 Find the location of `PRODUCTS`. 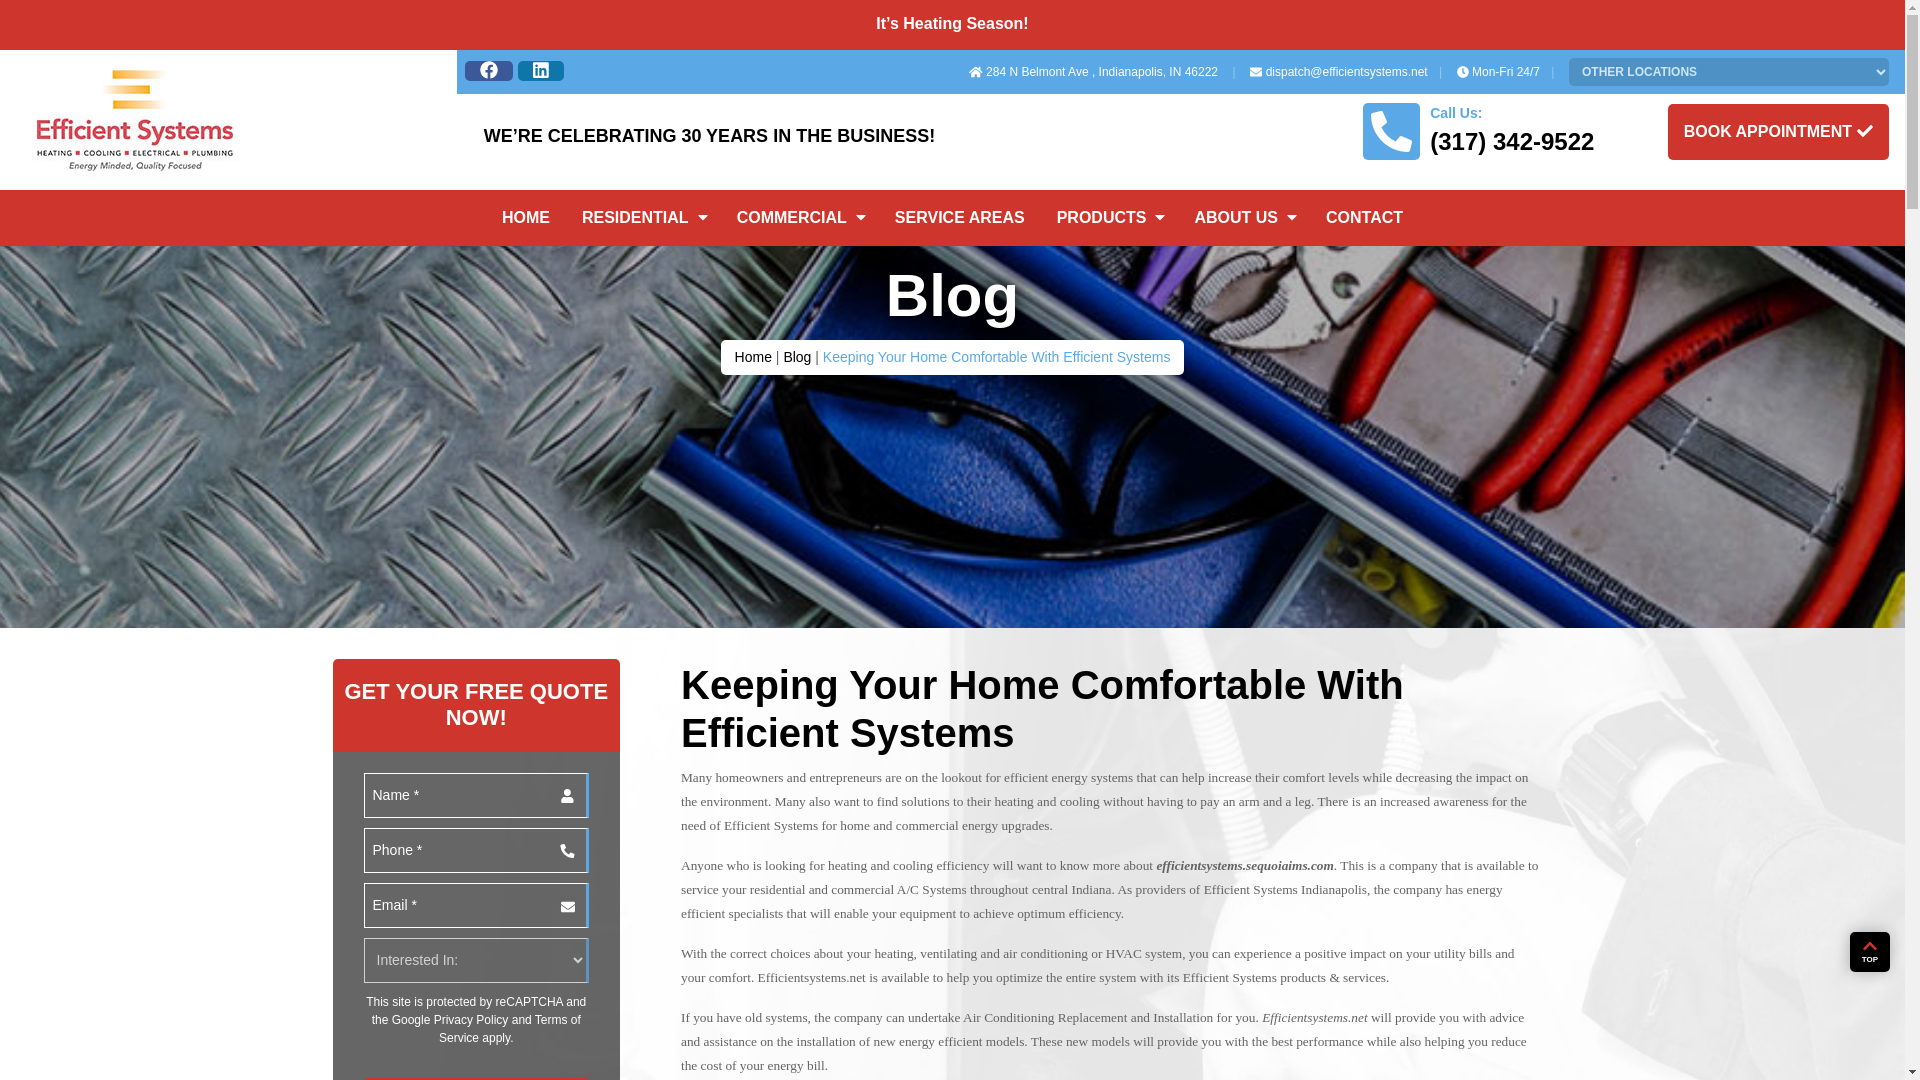

PRODUCTS is located at coordinates (1109, 210).